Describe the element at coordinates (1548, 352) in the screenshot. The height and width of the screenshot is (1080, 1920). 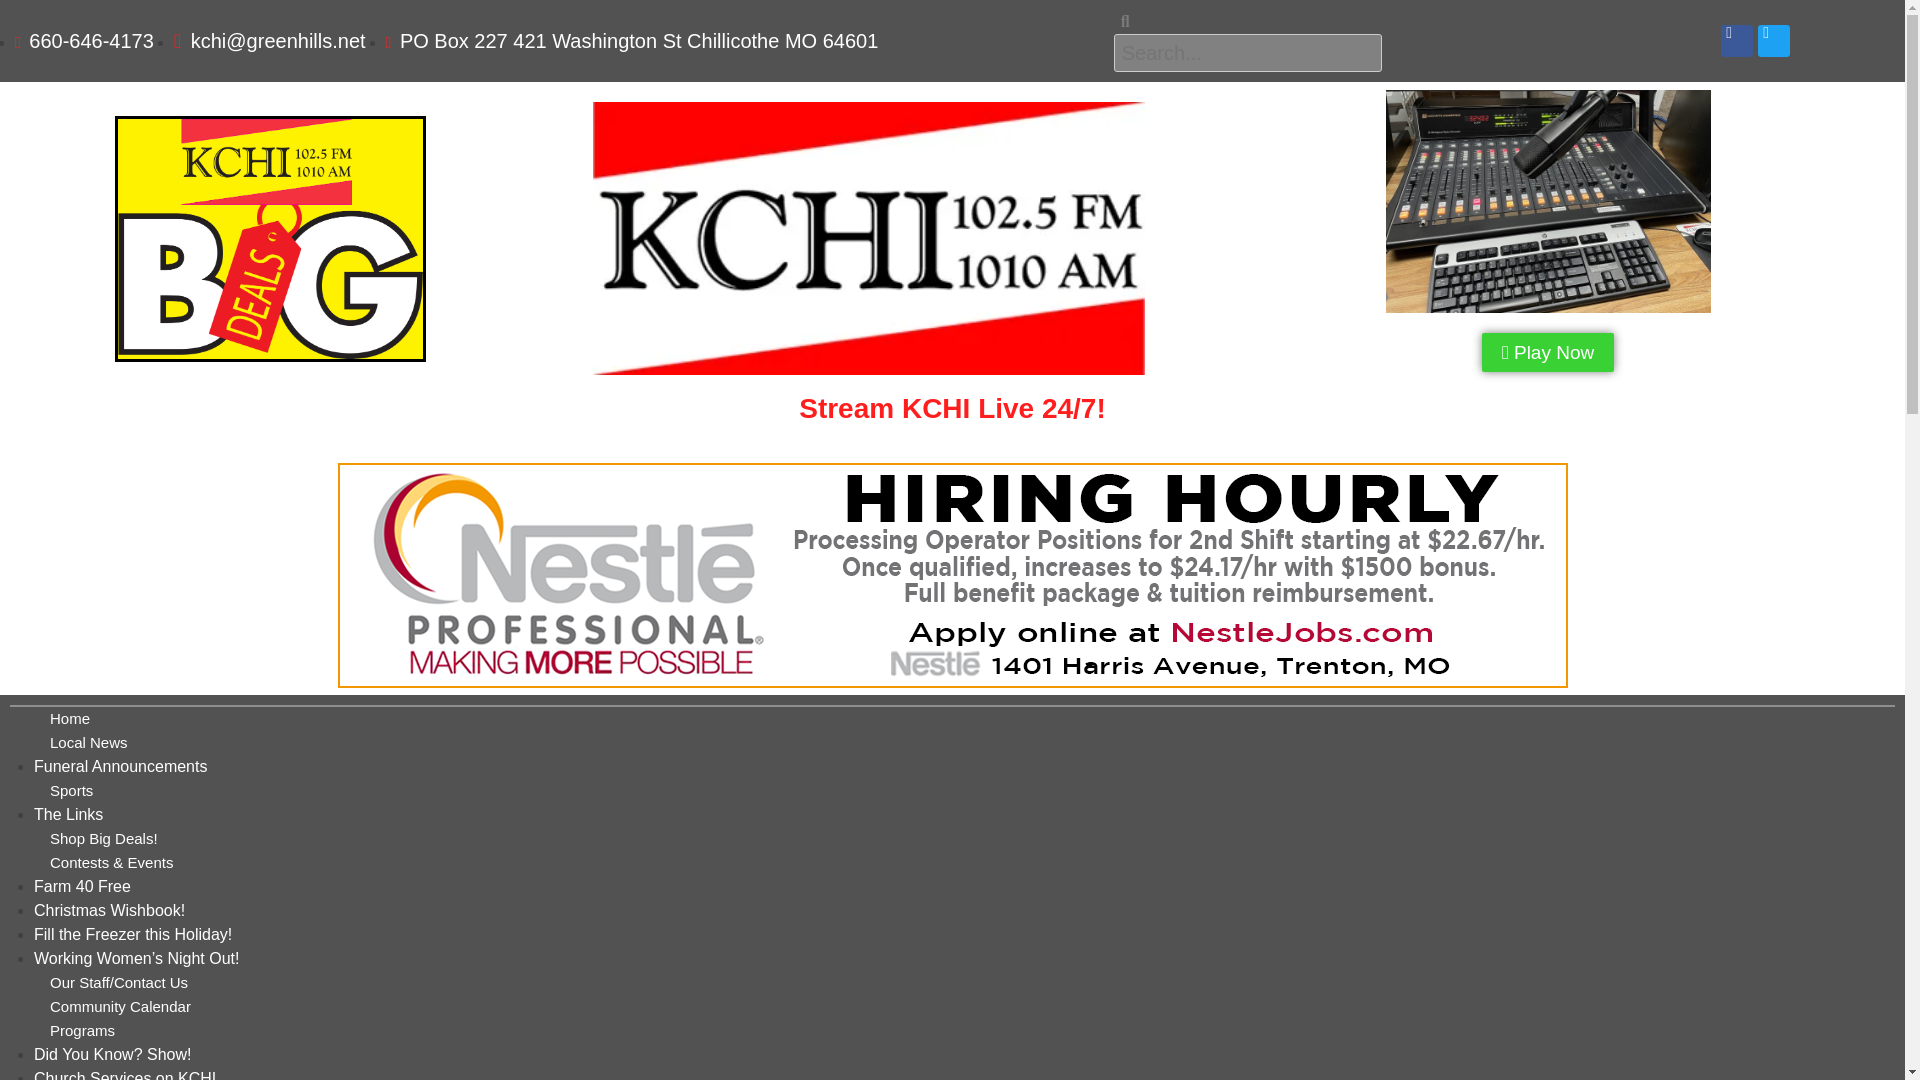
I see `Play Now` at that location.